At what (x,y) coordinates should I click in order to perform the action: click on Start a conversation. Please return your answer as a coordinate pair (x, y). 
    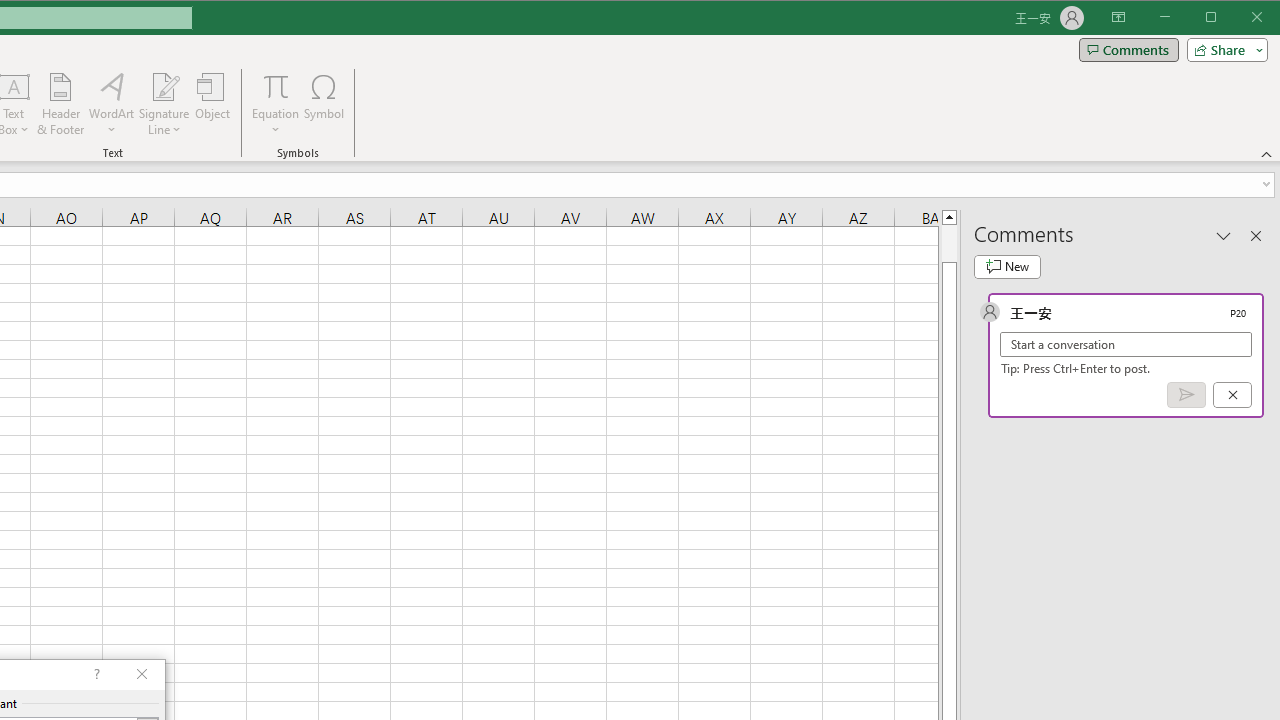
    Looking at the image, I should click on (1126, 344).